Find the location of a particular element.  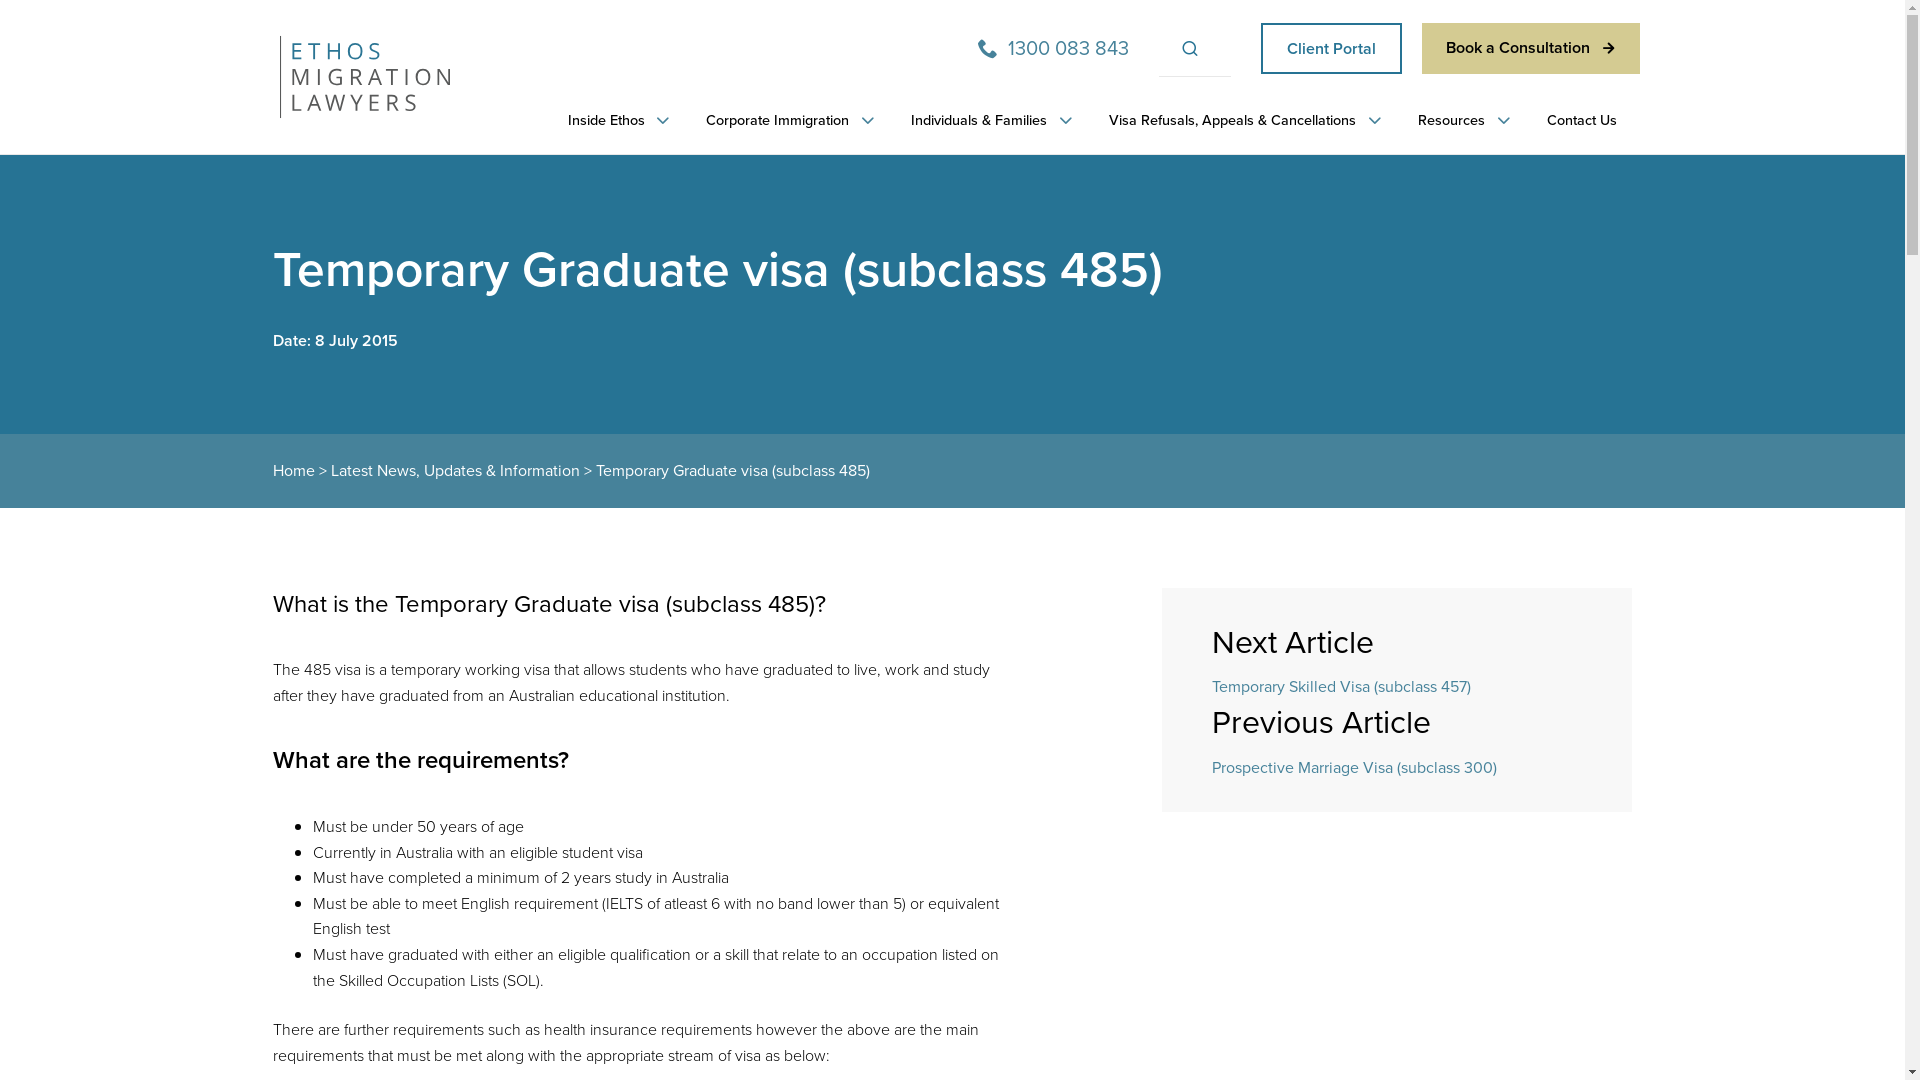

Visa Refusals, Appeals & Cancellations is located at coordinates (1238, 120).